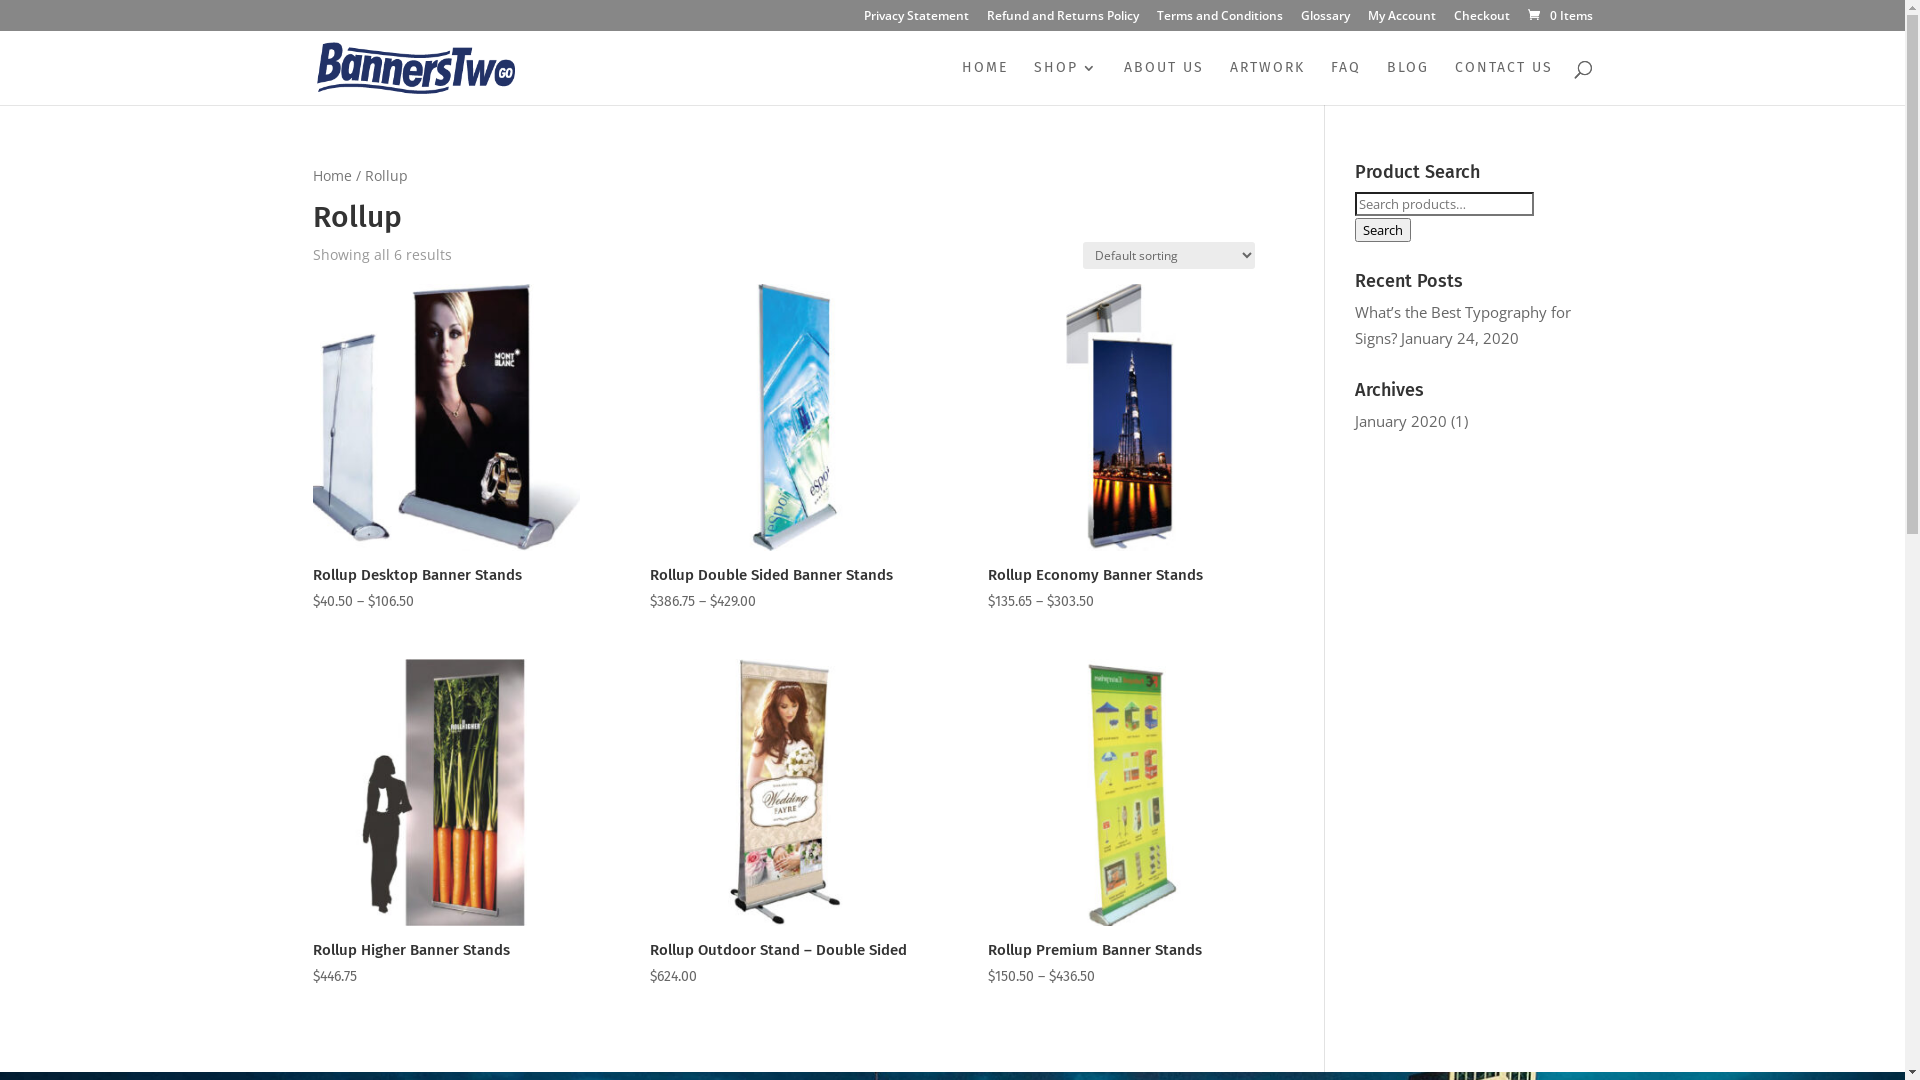 The height and width of the screenshot is (1080, 1920). Describe the element at coordinates (332, 176) in the screenshot. I see `Home` at that location.